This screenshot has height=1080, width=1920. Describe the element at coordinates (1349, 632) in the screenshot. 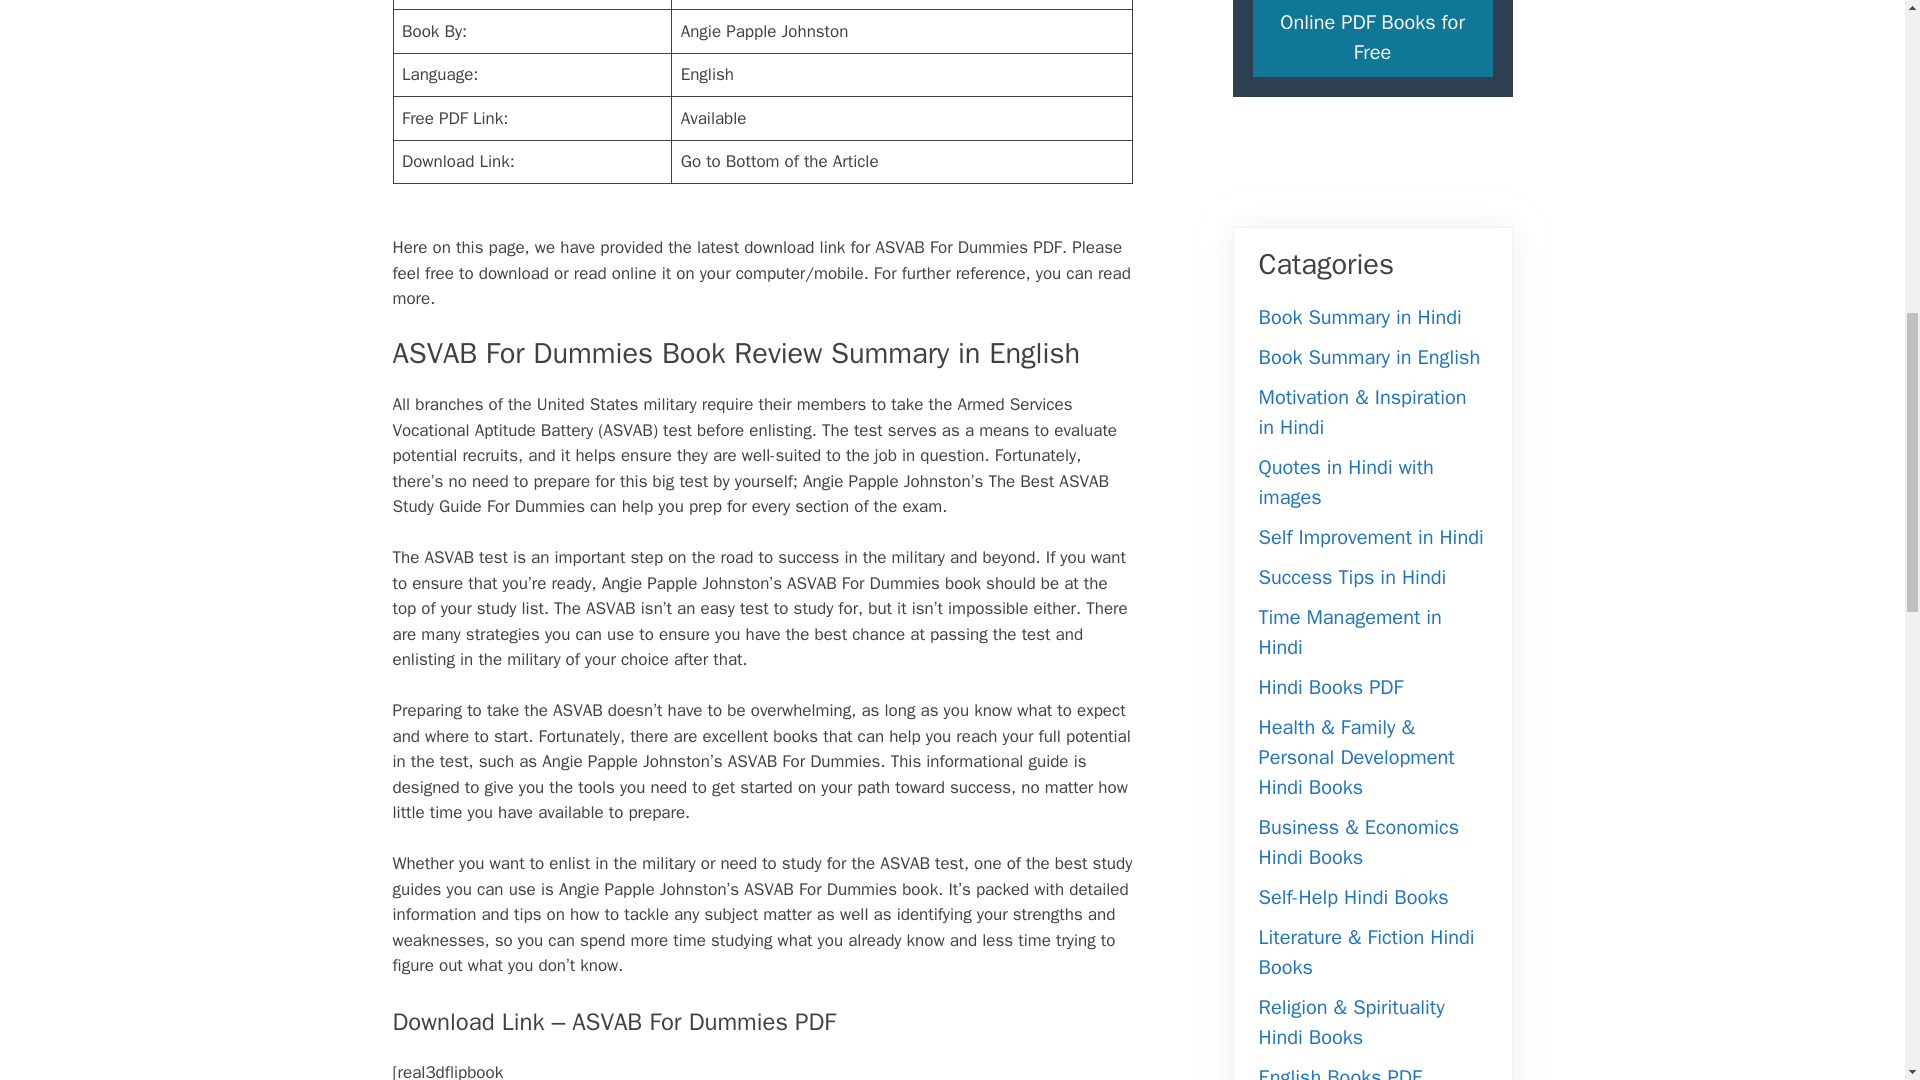

I see `Time Management in Hindi` at that location.